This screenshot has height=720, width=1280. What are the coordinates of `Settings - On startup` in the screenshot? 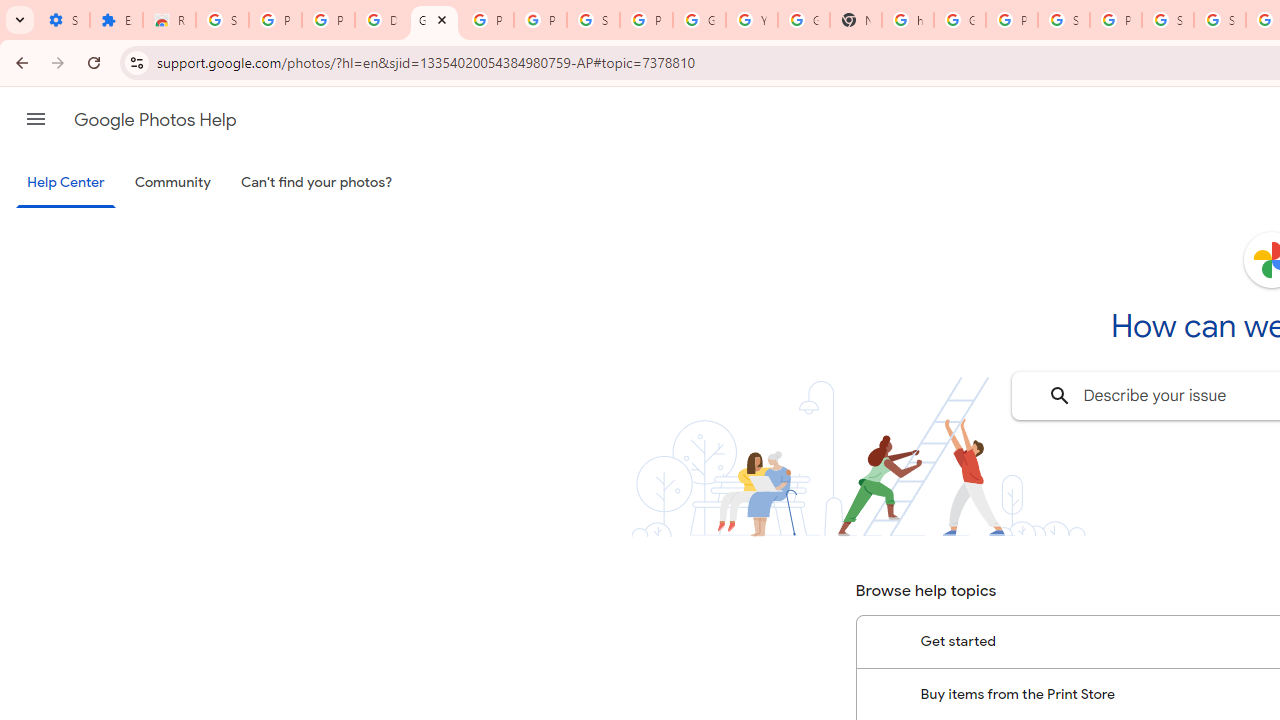 It's located at (63, 20).